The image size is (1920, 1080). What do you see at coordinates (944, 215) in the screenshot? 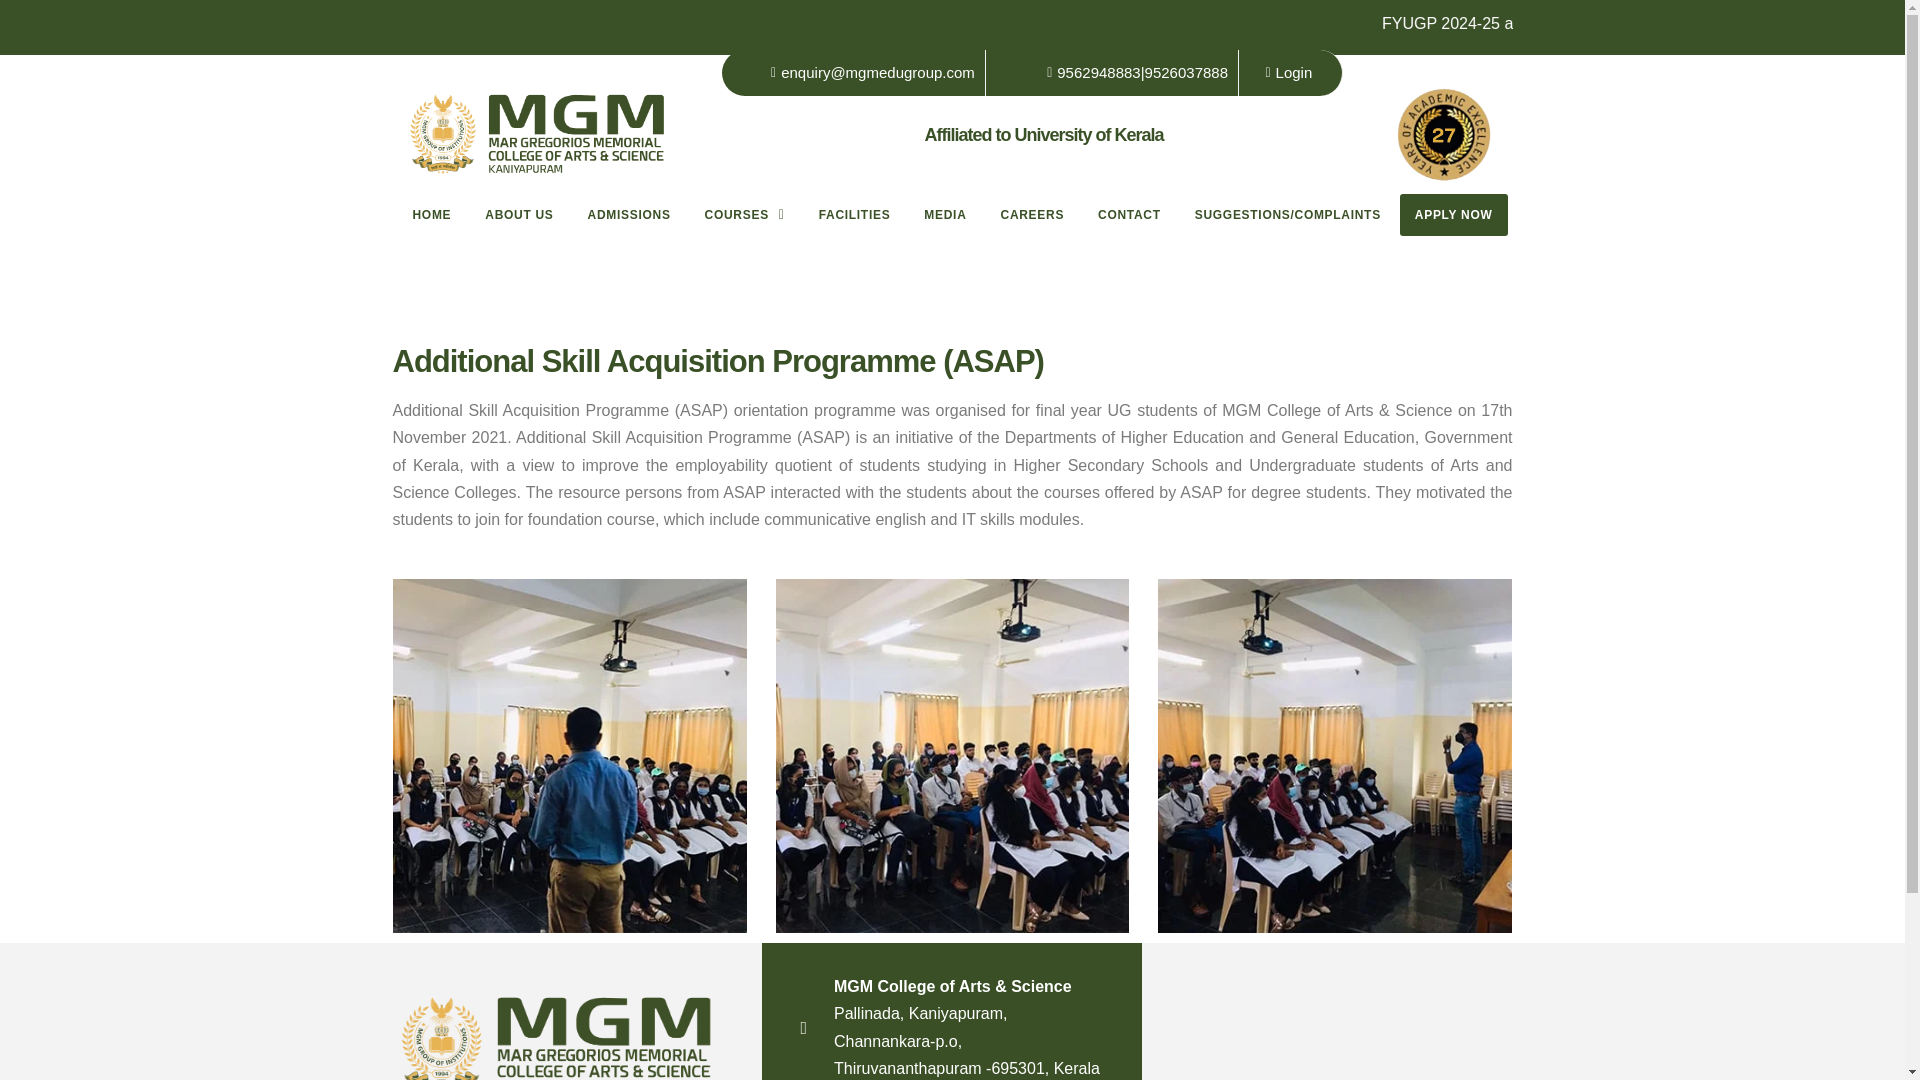
I see `MEDIA` at bounding box center [944, 215].